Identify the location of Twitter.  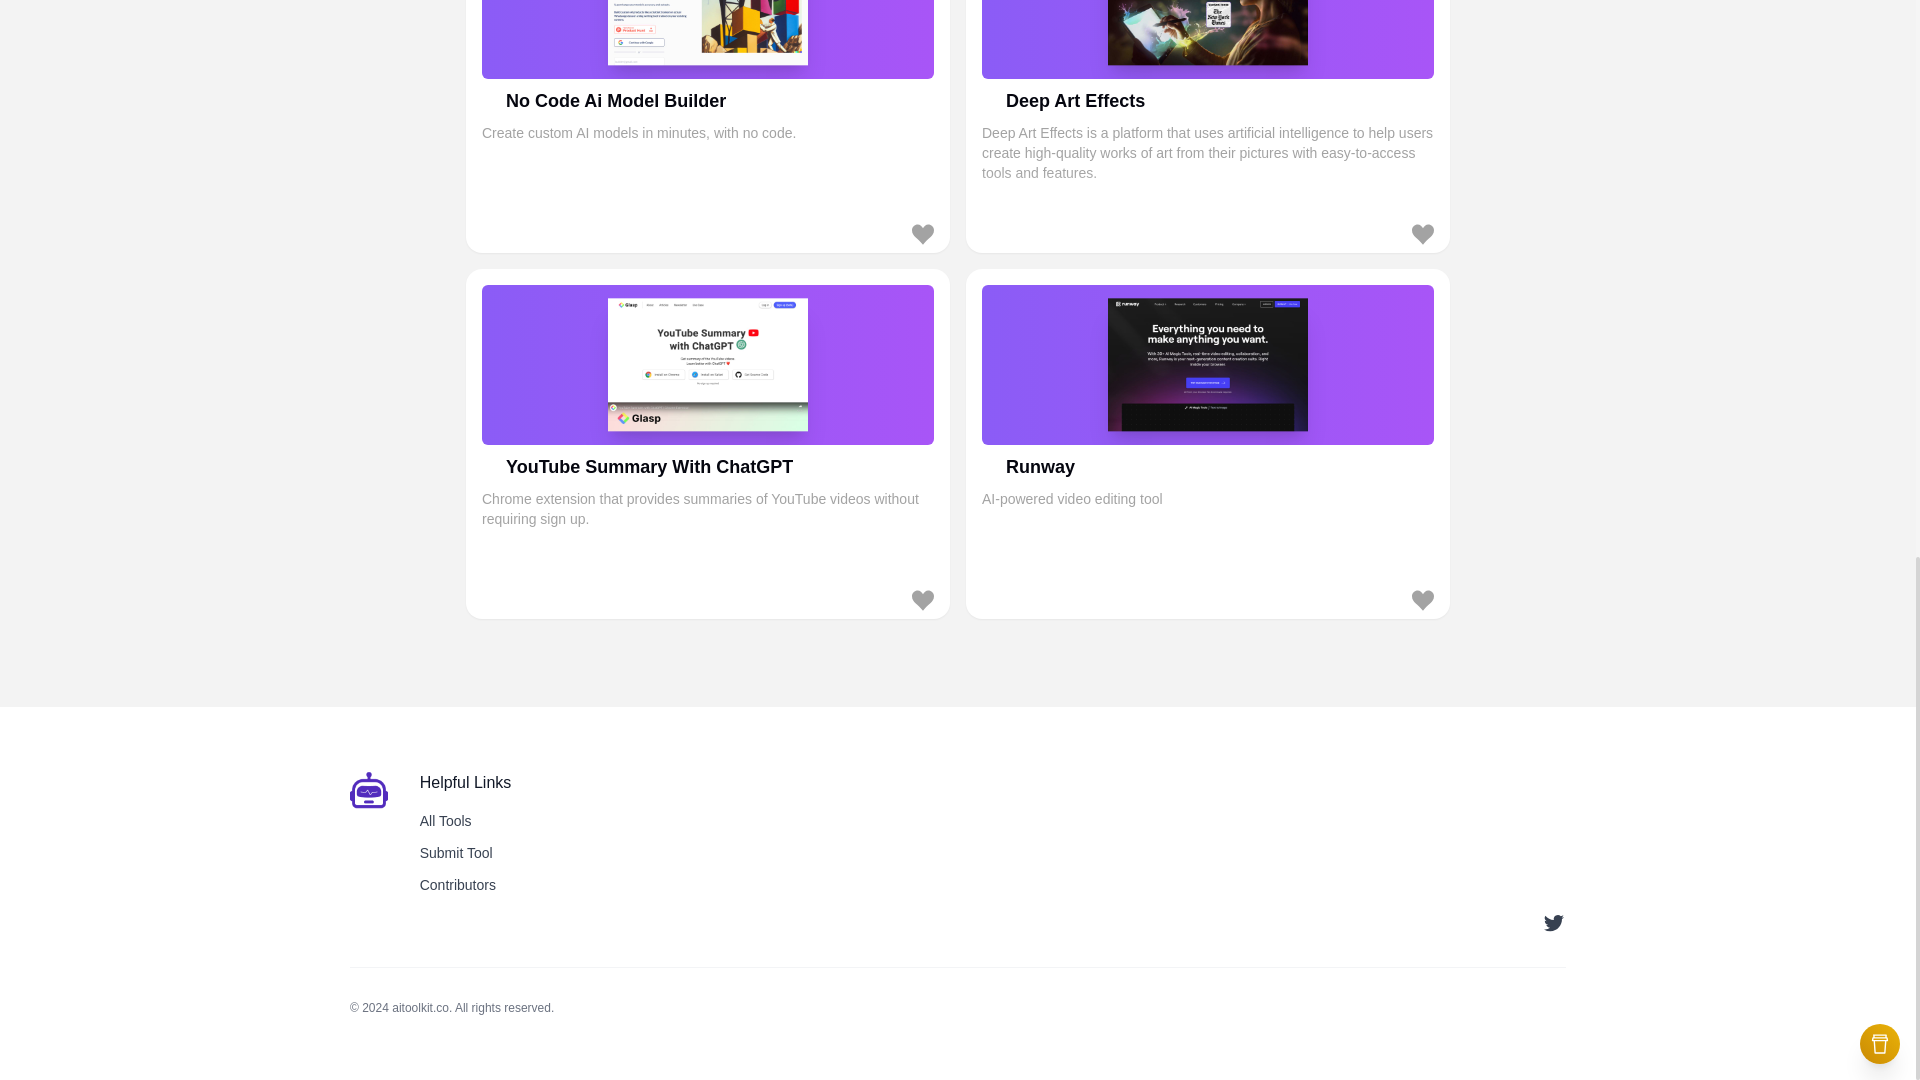
(1208, 442).